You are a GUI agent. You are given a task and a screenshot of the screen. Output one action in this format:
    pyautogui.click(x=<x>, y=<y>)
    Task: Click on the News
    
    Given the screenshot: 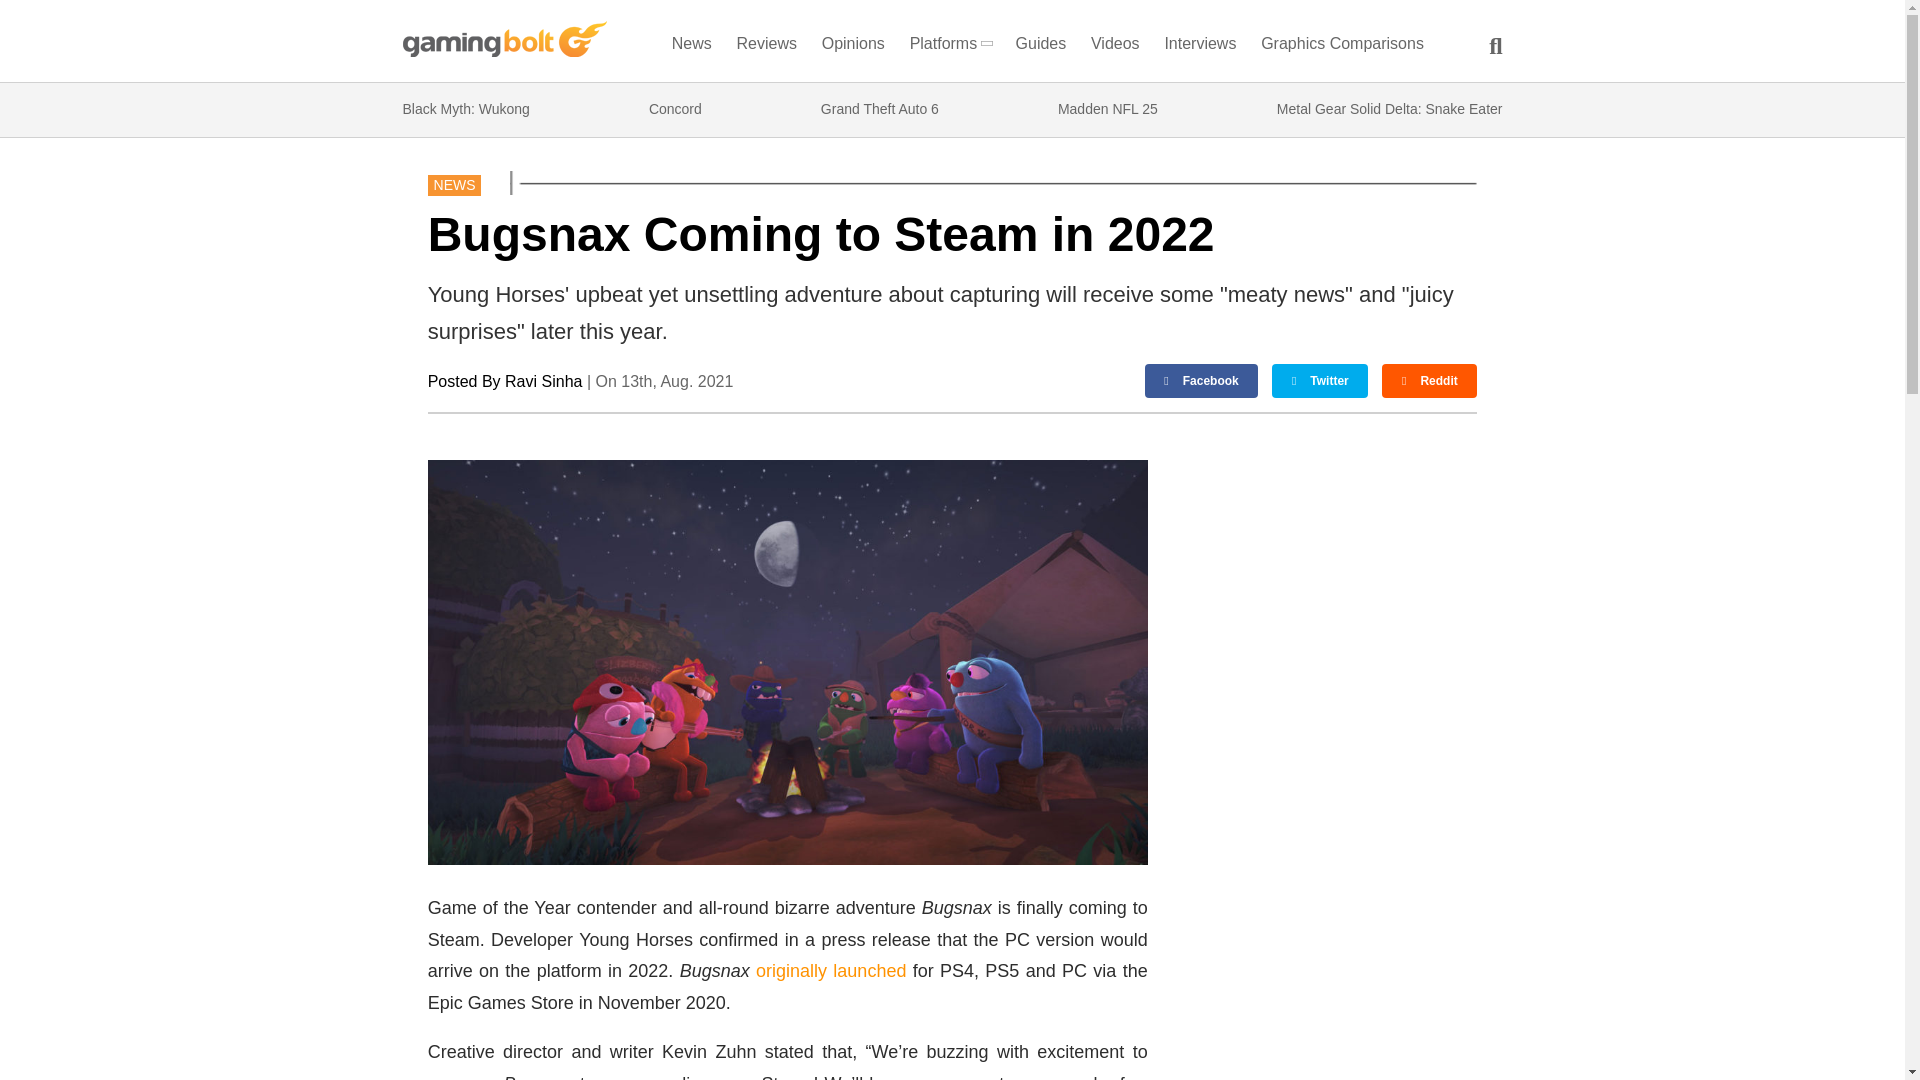 What is the action you would take?
    pyautogui.click(x=691, y=48)
    